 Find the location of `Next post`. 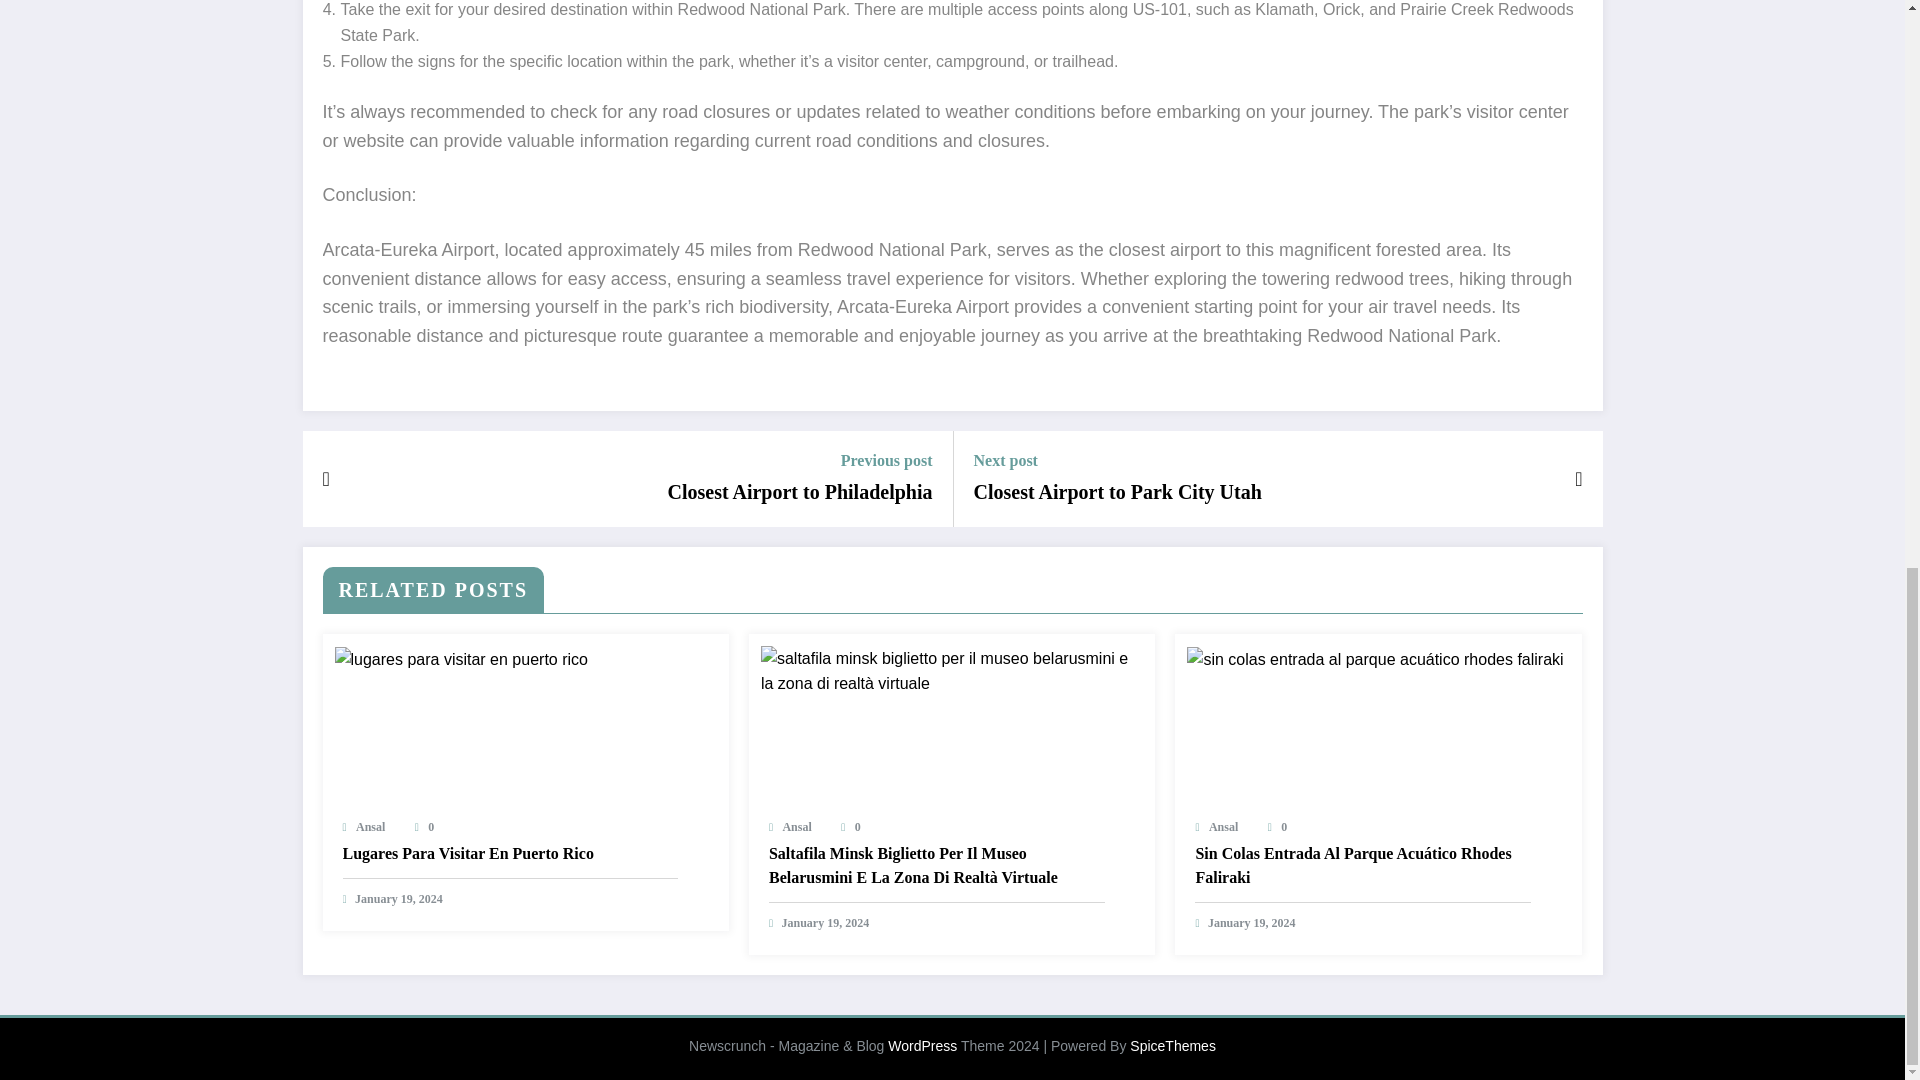

Next post is located at coordinates (1117, 460).